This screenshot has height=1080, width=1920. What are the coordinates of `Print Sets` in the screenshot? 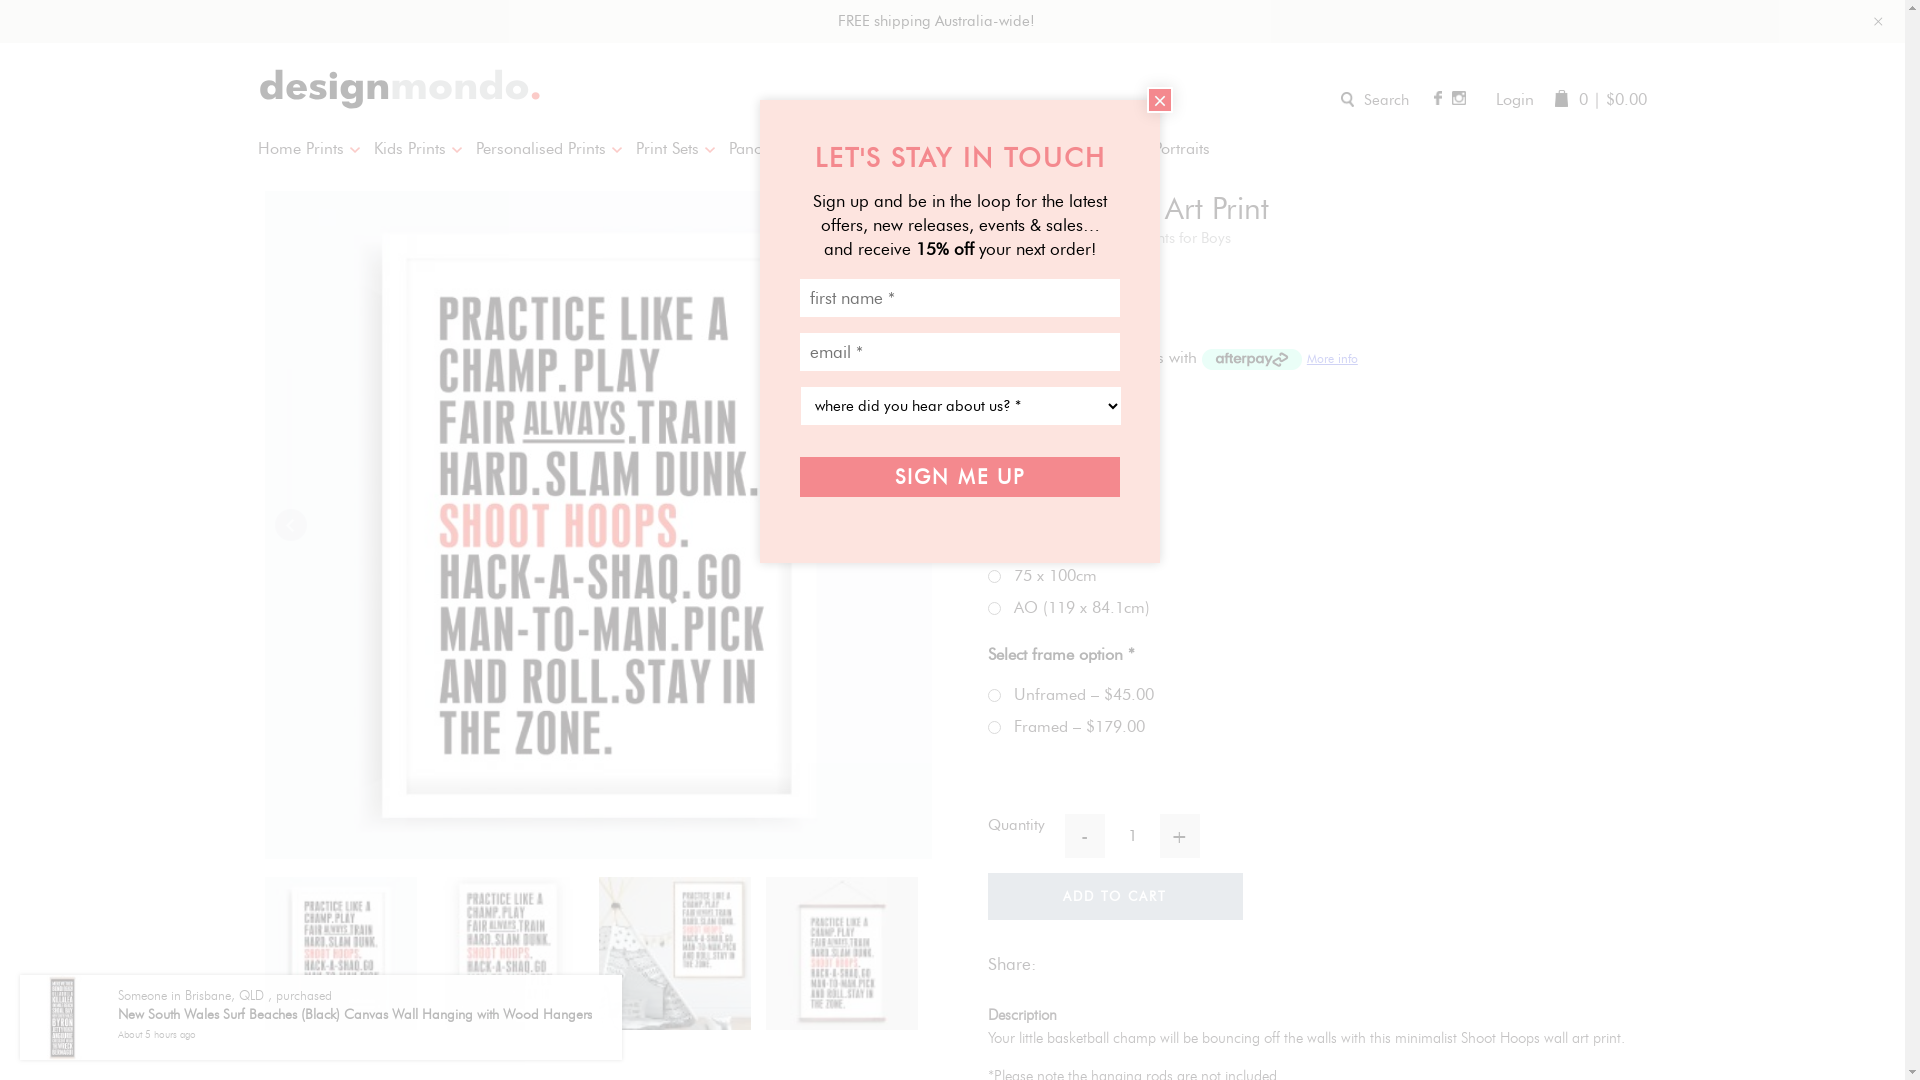 It's located at (682, 149).